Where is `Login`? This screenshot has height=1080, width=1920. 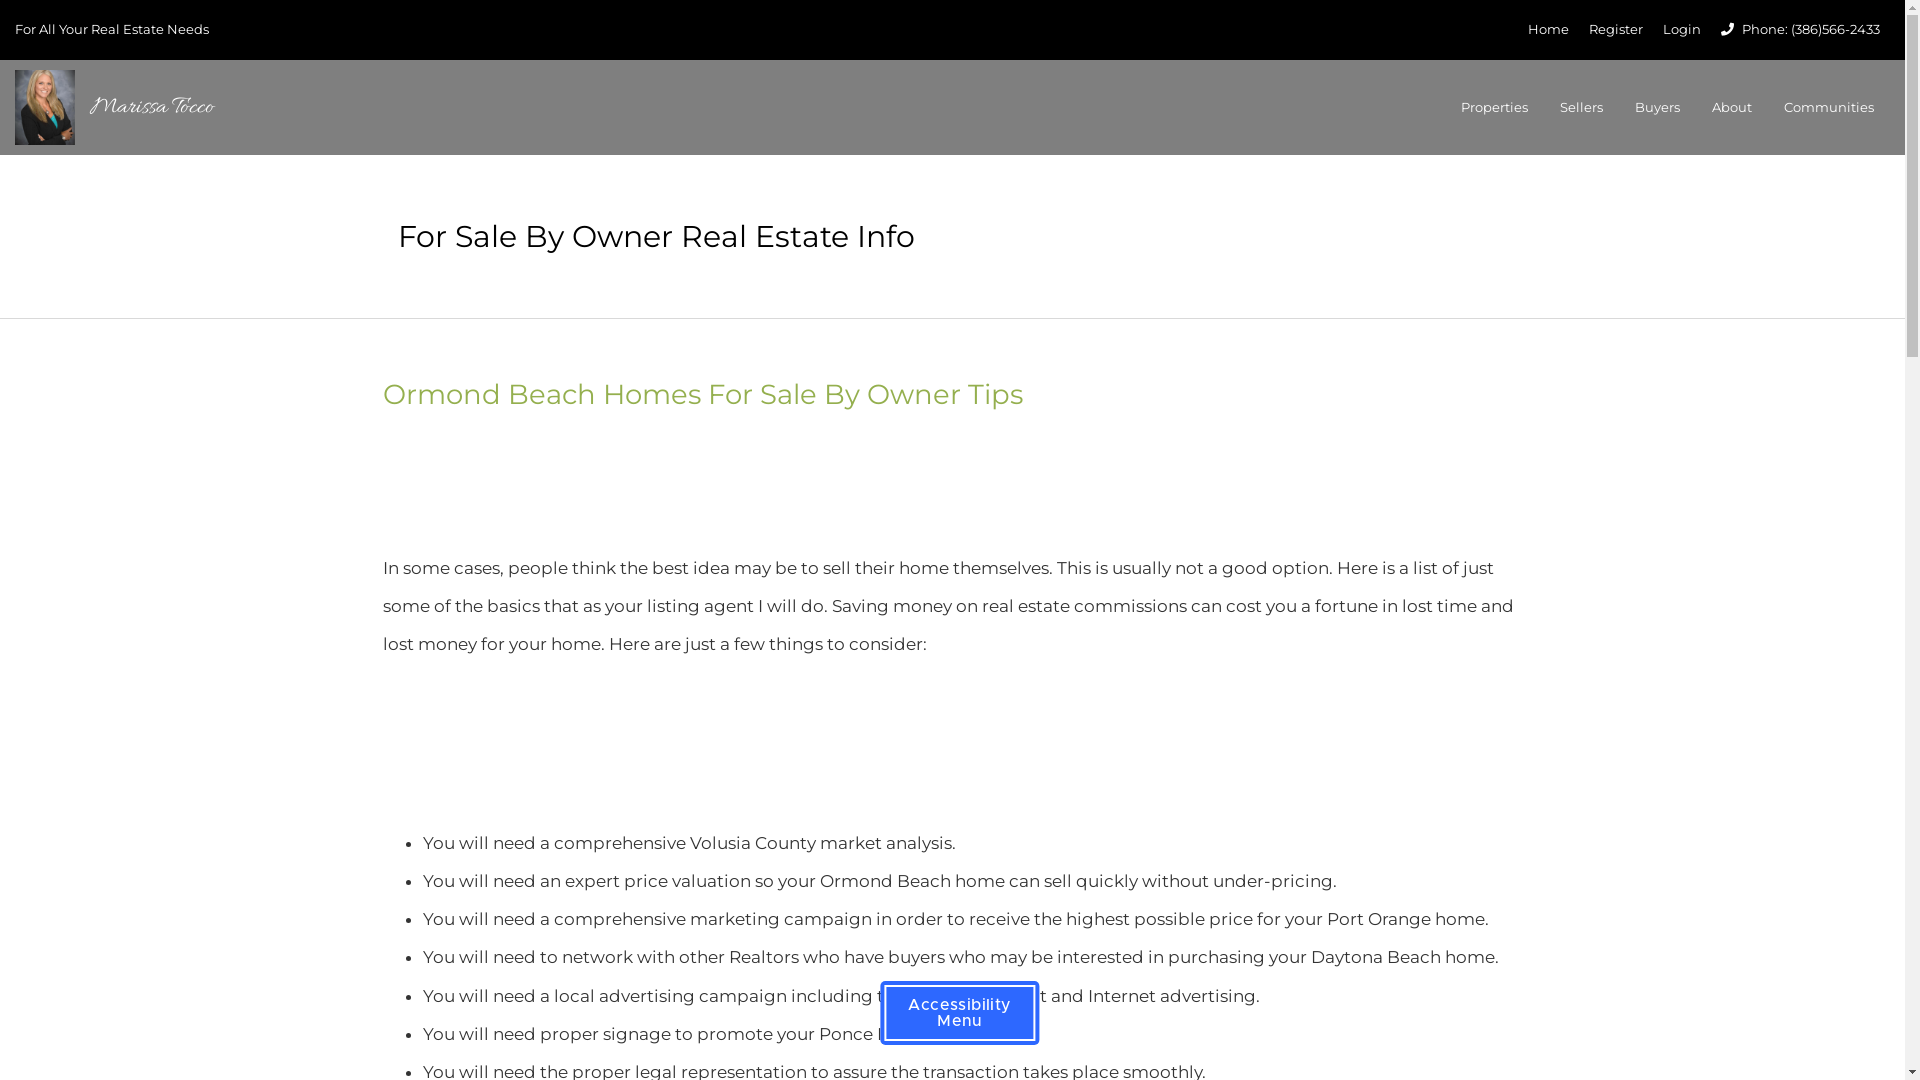 Login is located at coordinates (1682, 30).